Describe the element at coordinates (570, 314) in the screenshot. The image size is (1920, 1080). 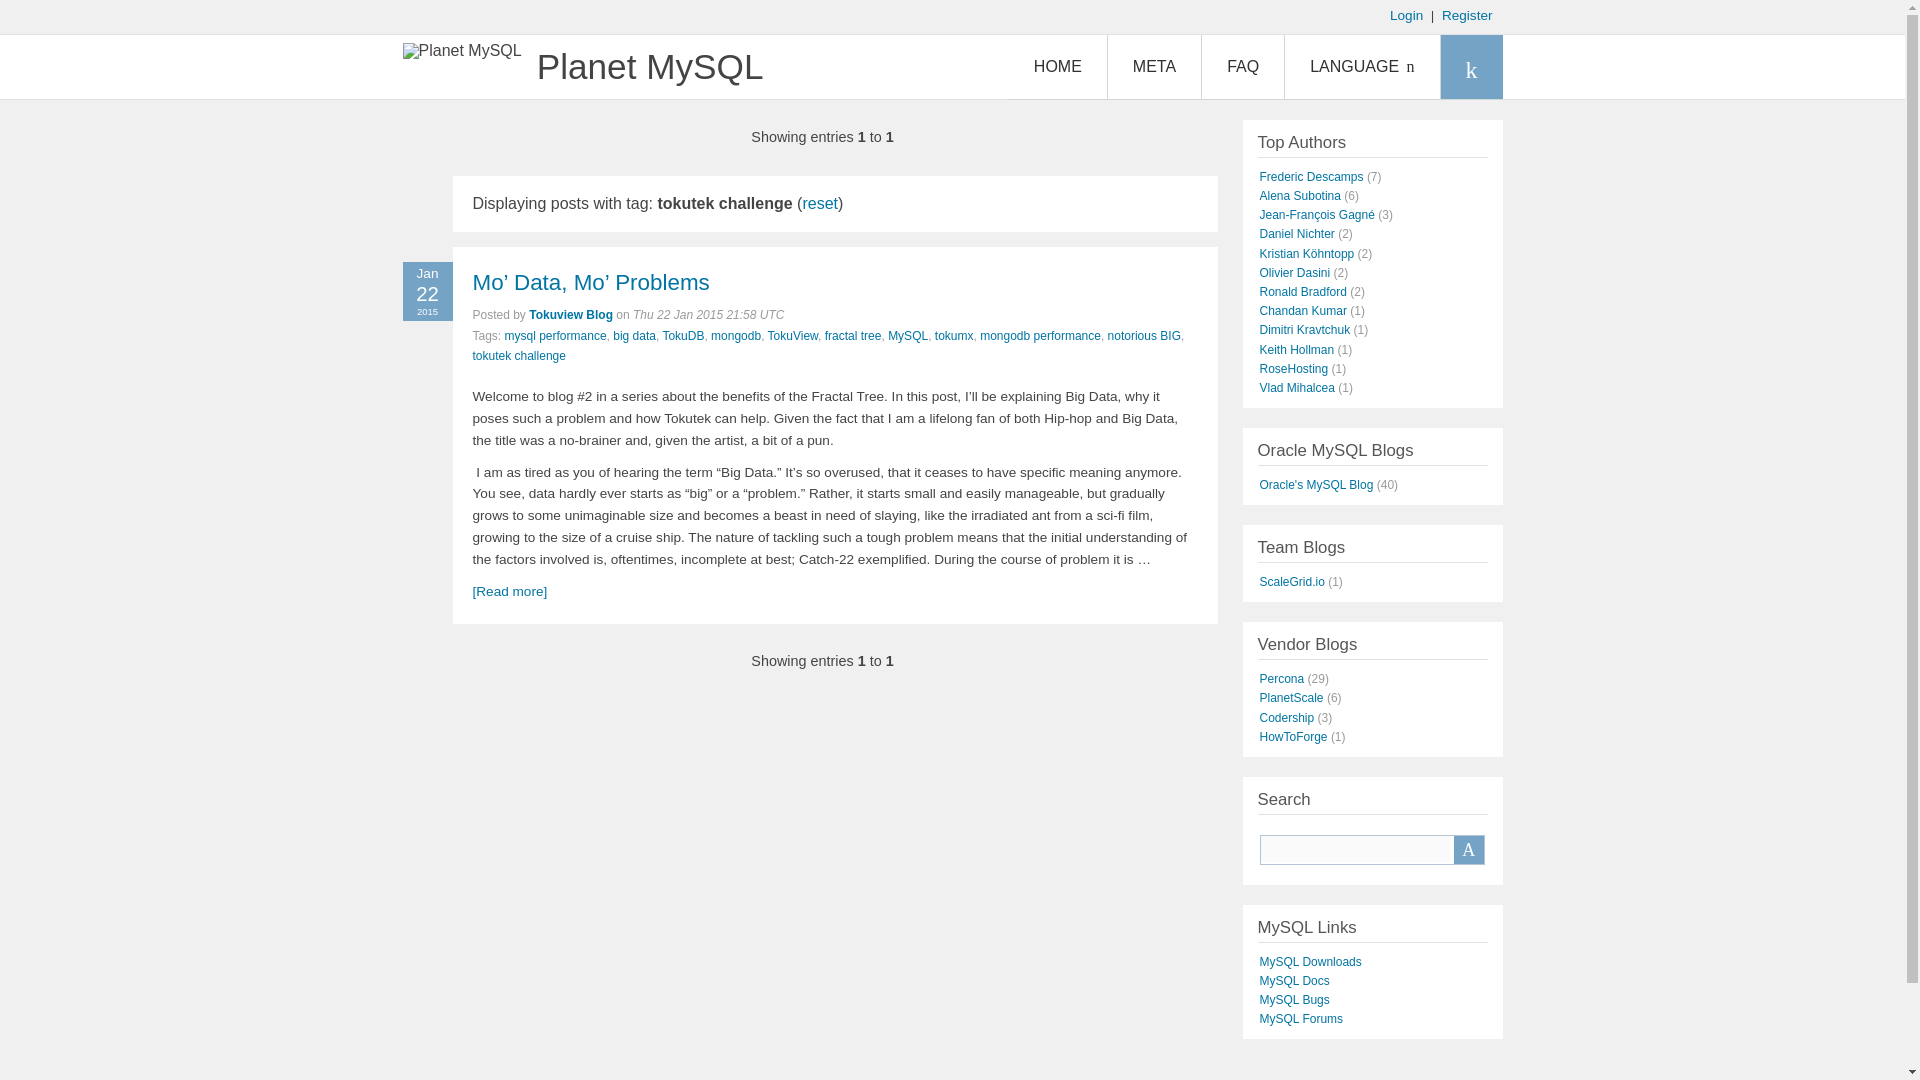
I see `Tokuview Blog` at that location.